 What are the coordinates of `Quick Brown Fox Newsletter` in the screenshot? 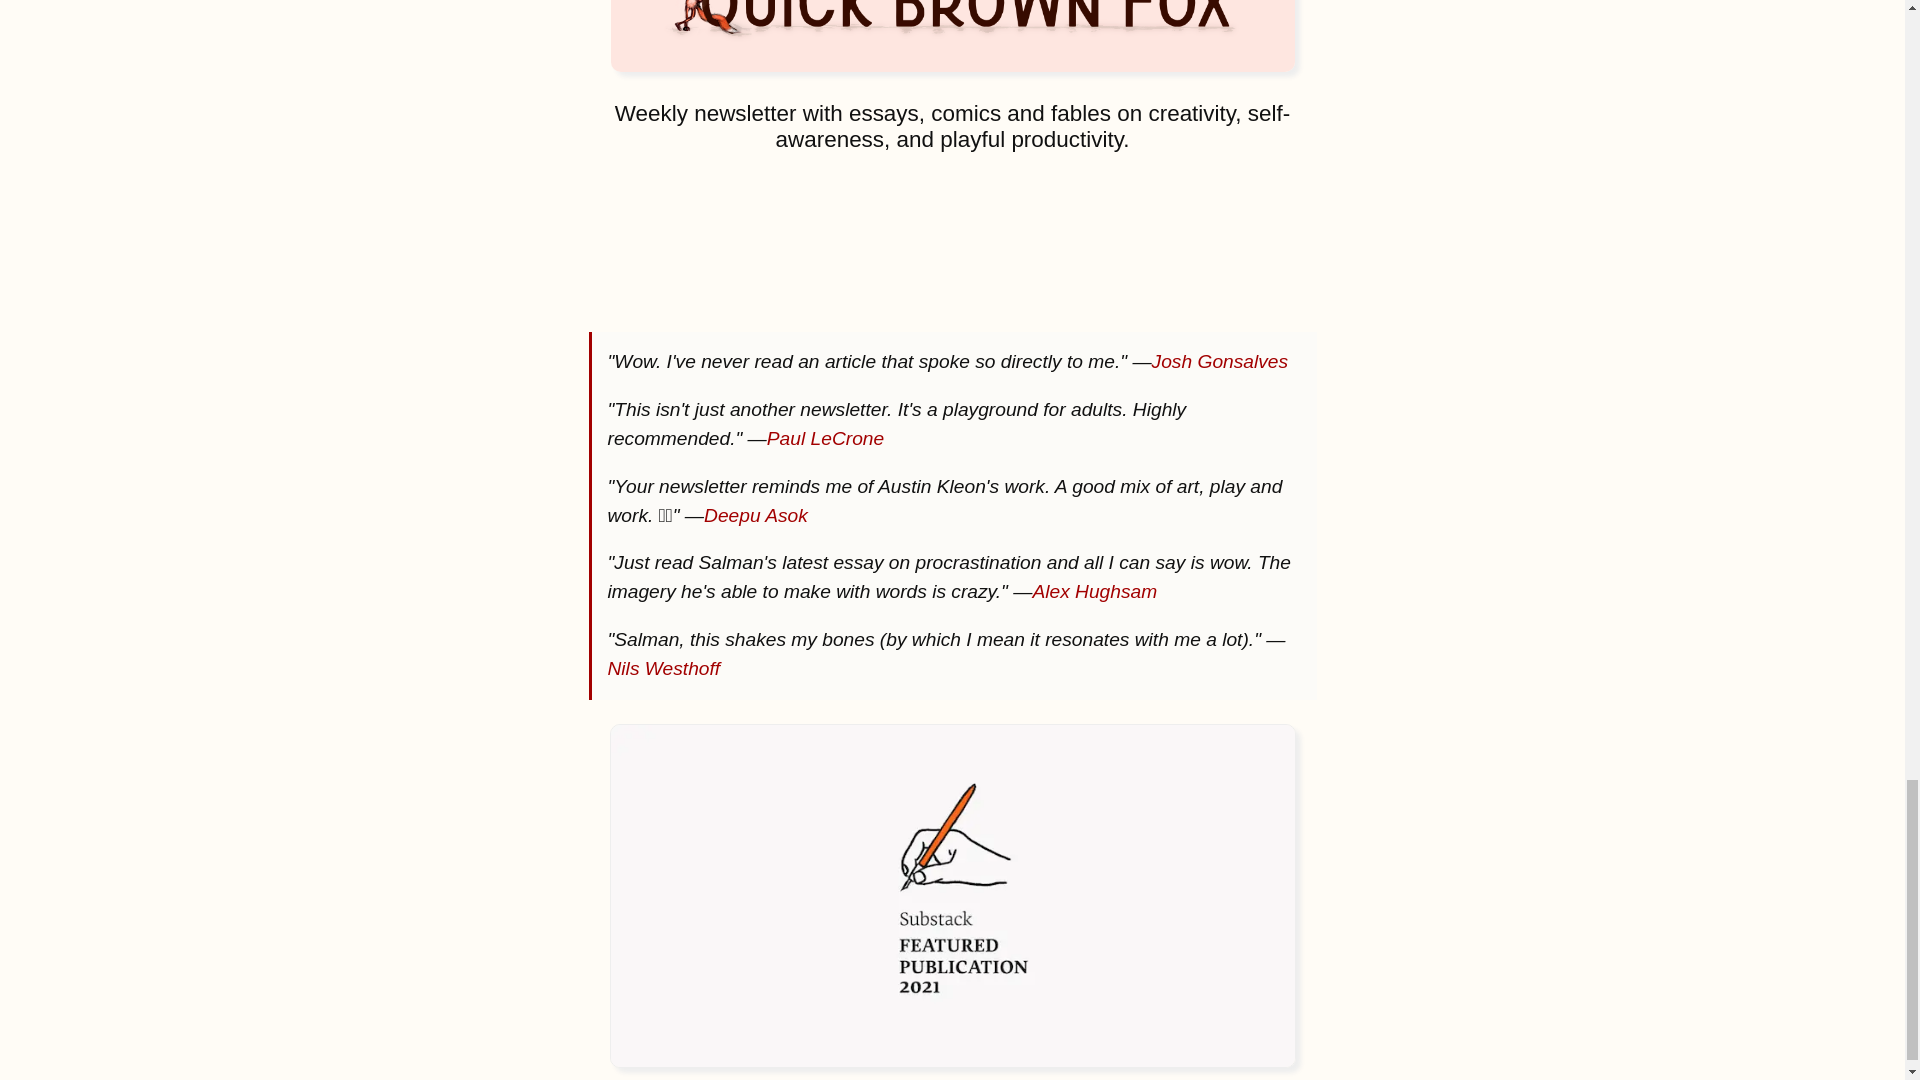 It's located at (952, 36).